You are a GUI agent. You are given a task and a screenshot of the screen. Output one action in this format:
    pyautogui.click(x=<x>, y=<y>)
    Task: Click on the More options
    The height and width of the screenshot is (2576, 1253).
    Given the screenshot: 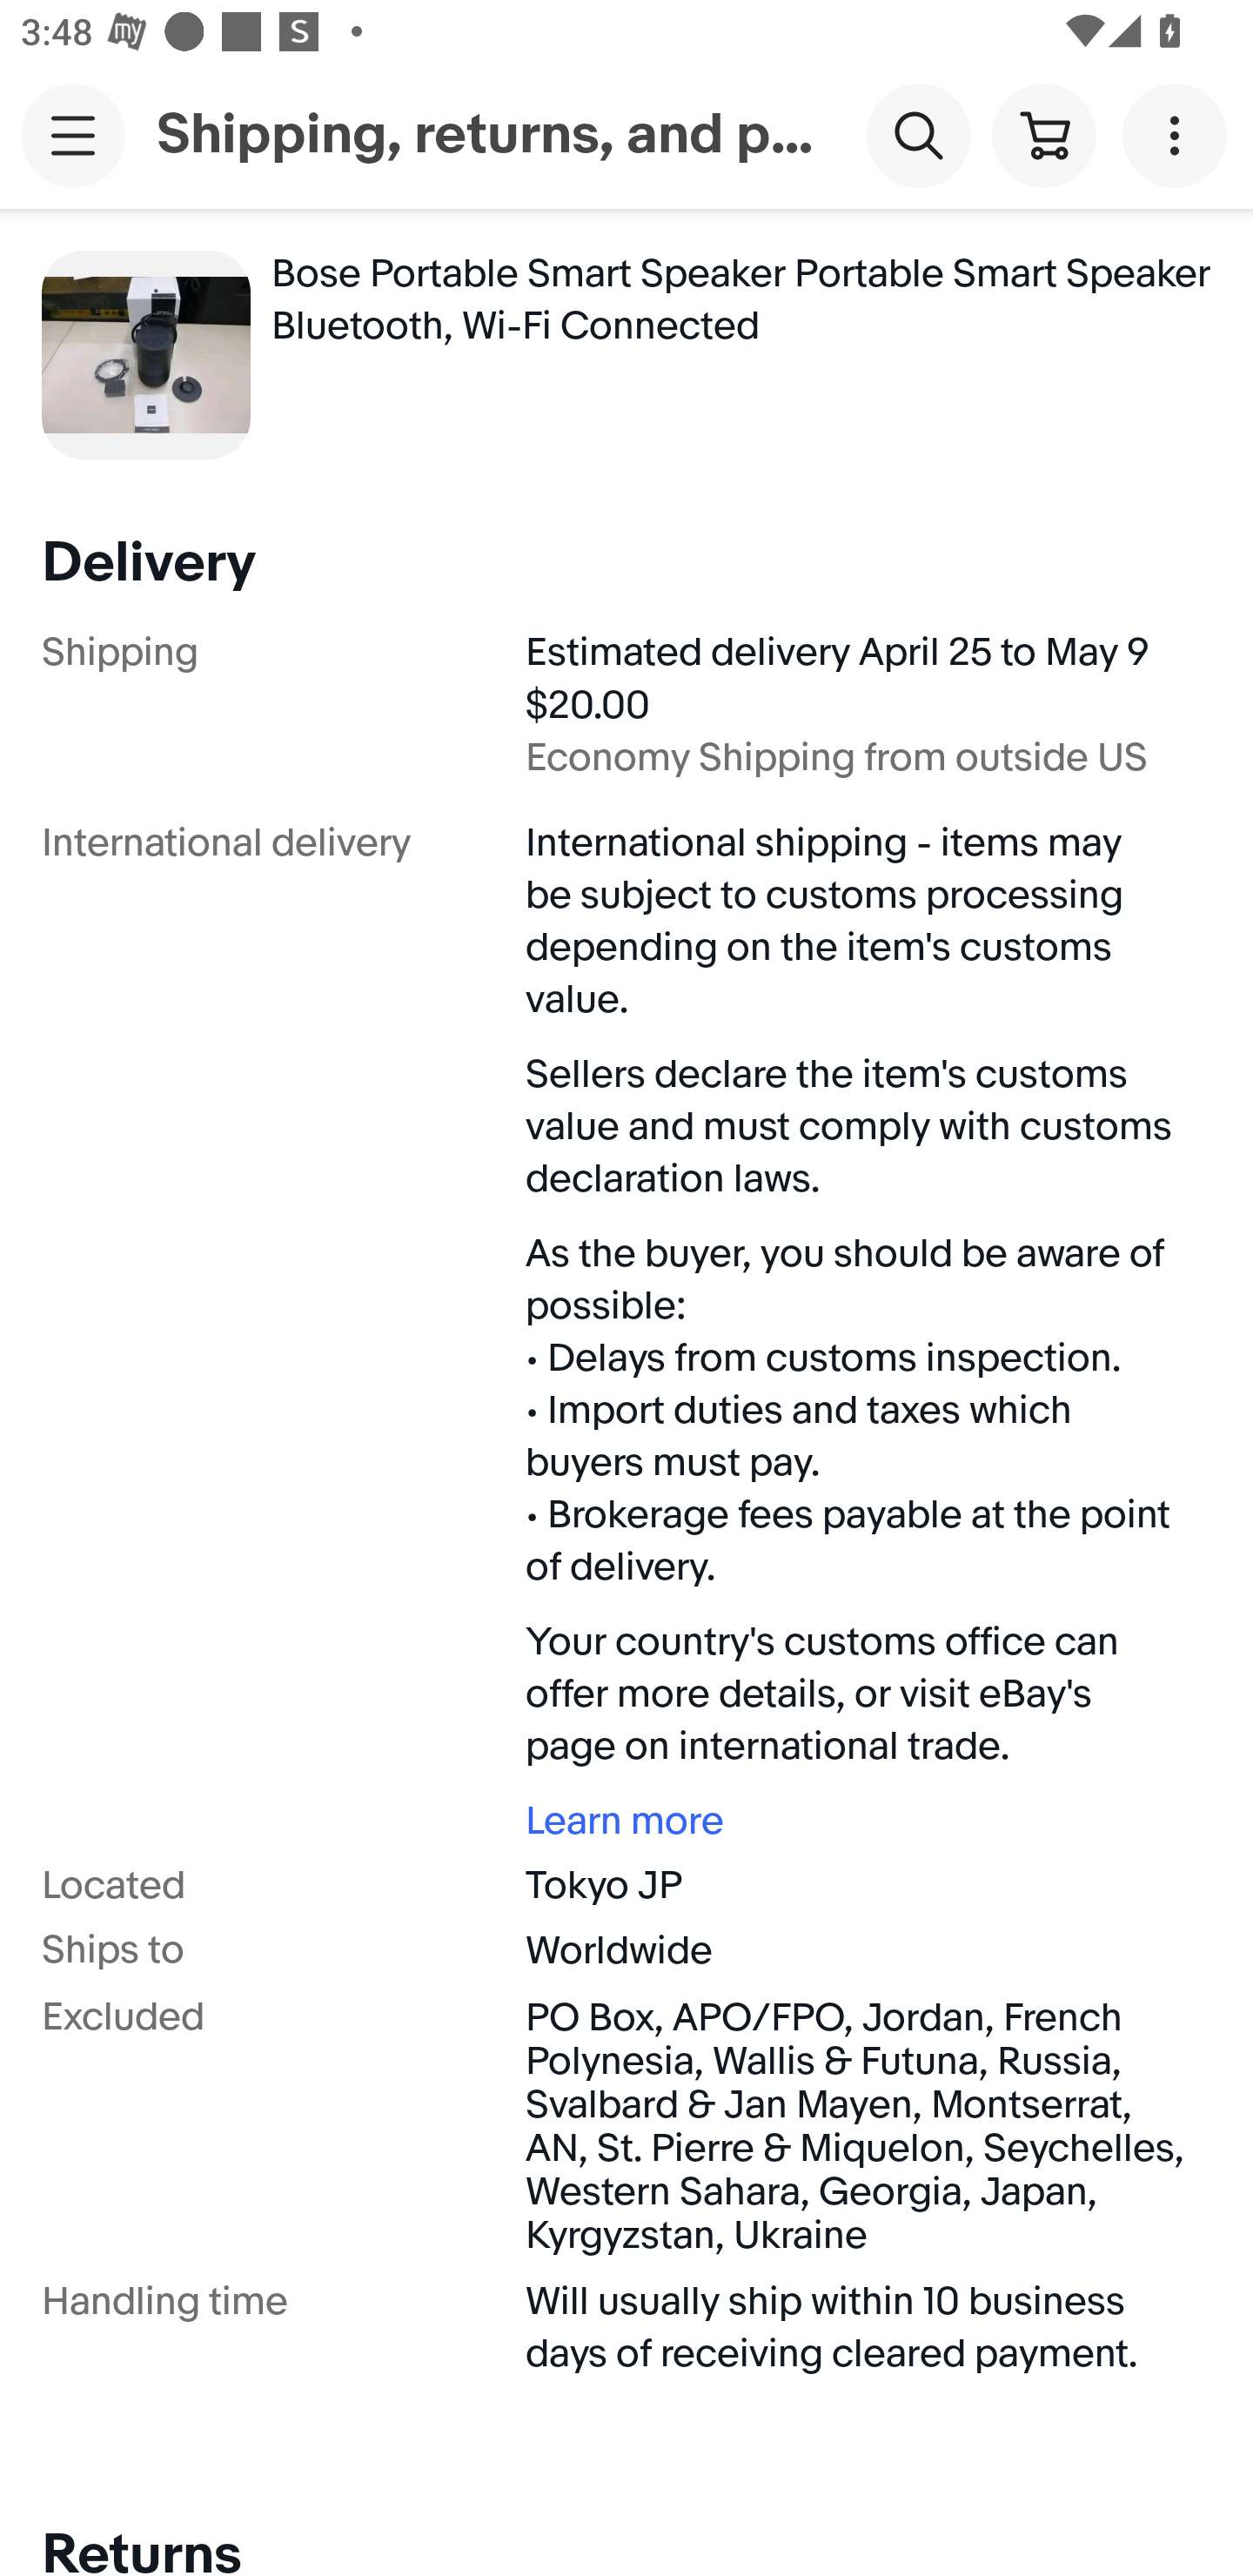 What is the action you would take?
    pyautogui.click(x=1180, y=134)
    